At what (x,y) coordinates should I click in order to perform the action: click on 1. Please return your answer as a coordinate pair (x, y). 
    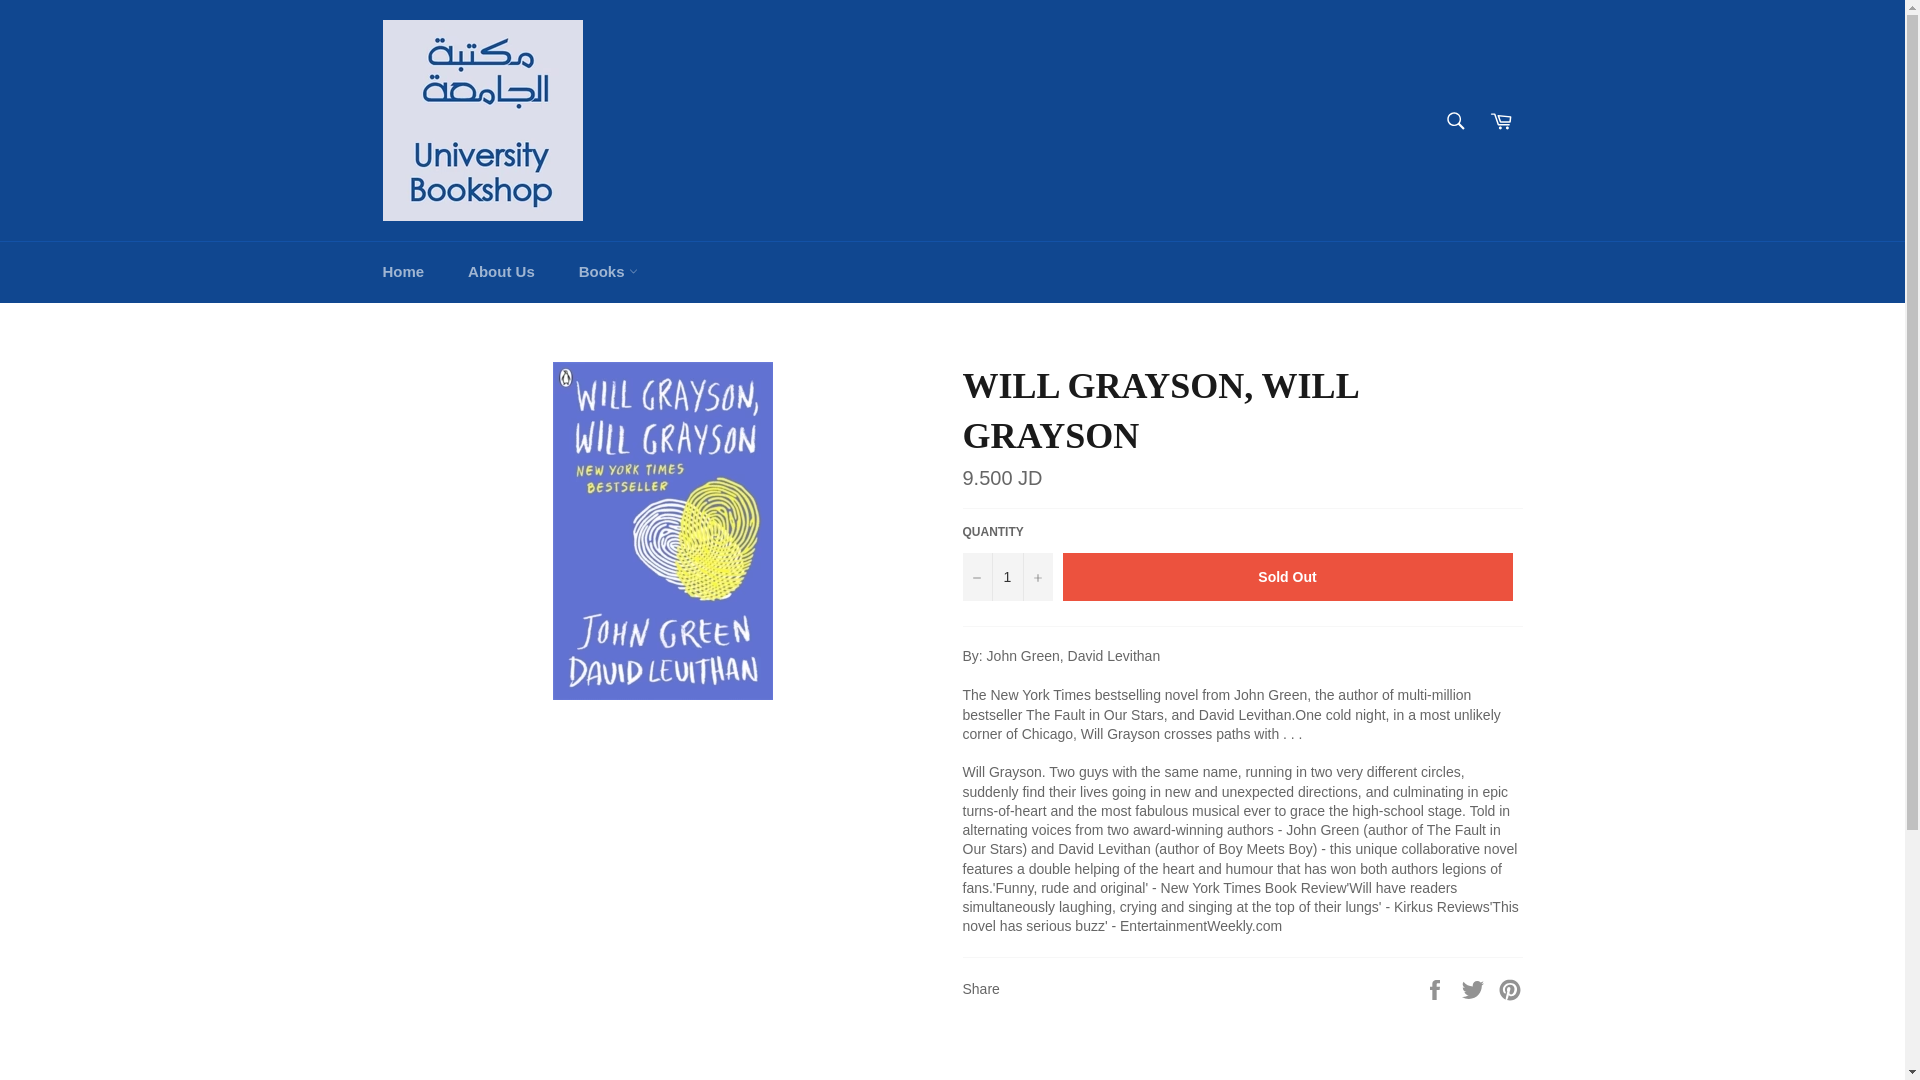
    Looking at the image, I should click on (1006, 576).